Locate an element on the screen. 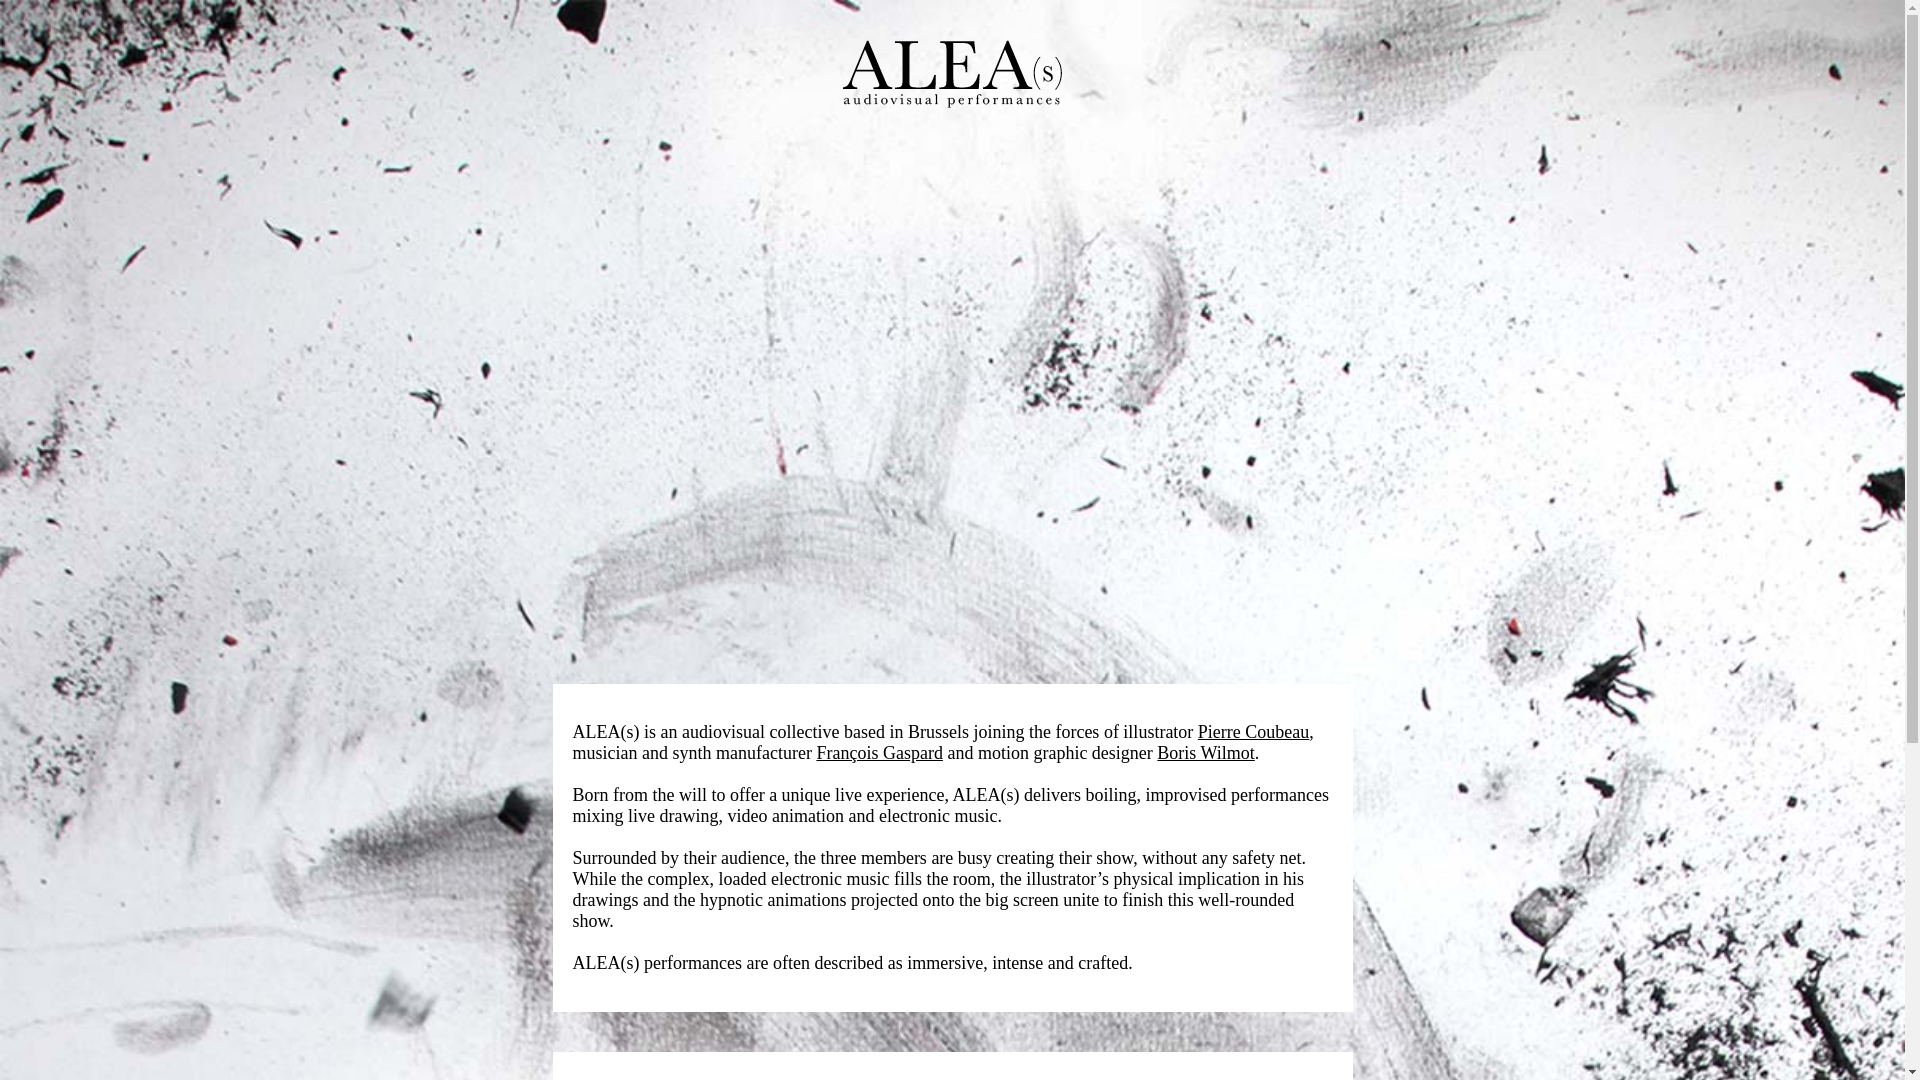  Pierre Coubeau is located at coordinates (1254, 732).